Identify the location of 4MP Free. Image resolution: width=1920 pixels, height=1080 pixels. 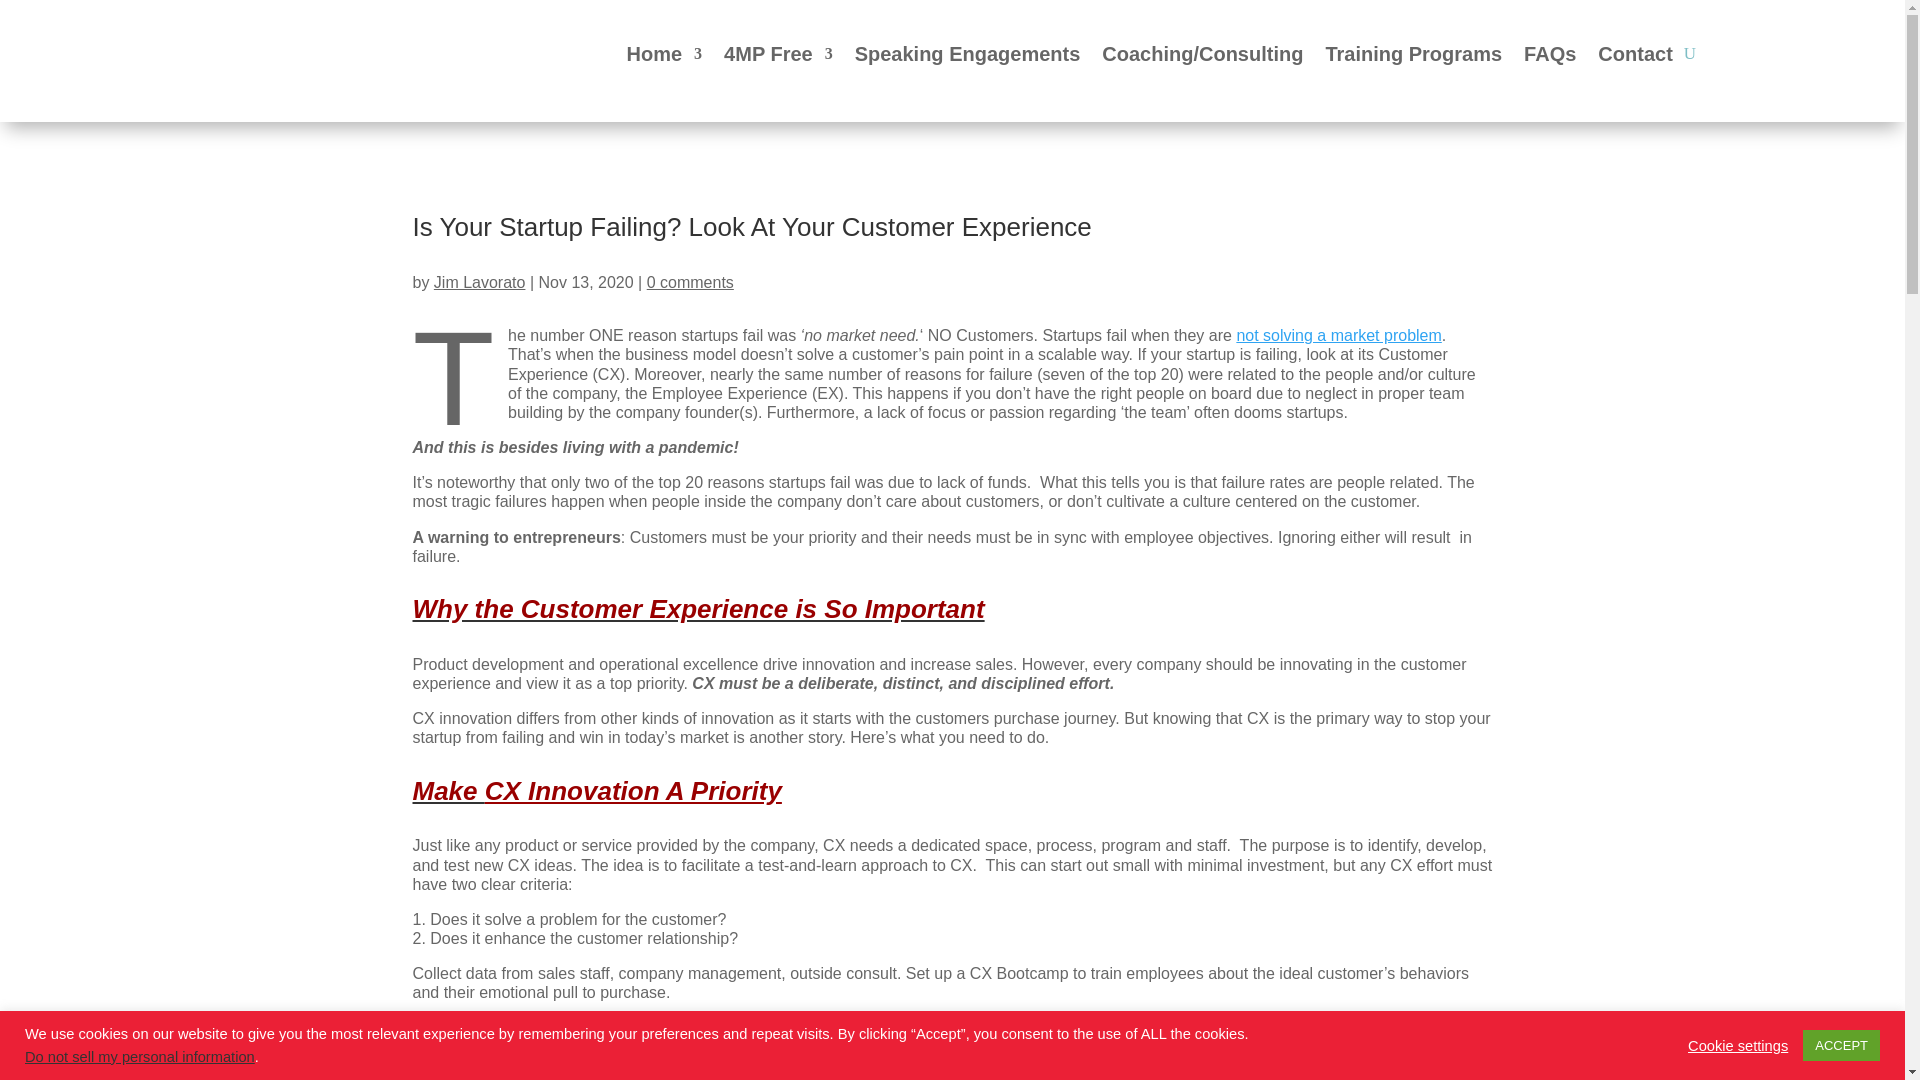
(778, 58).